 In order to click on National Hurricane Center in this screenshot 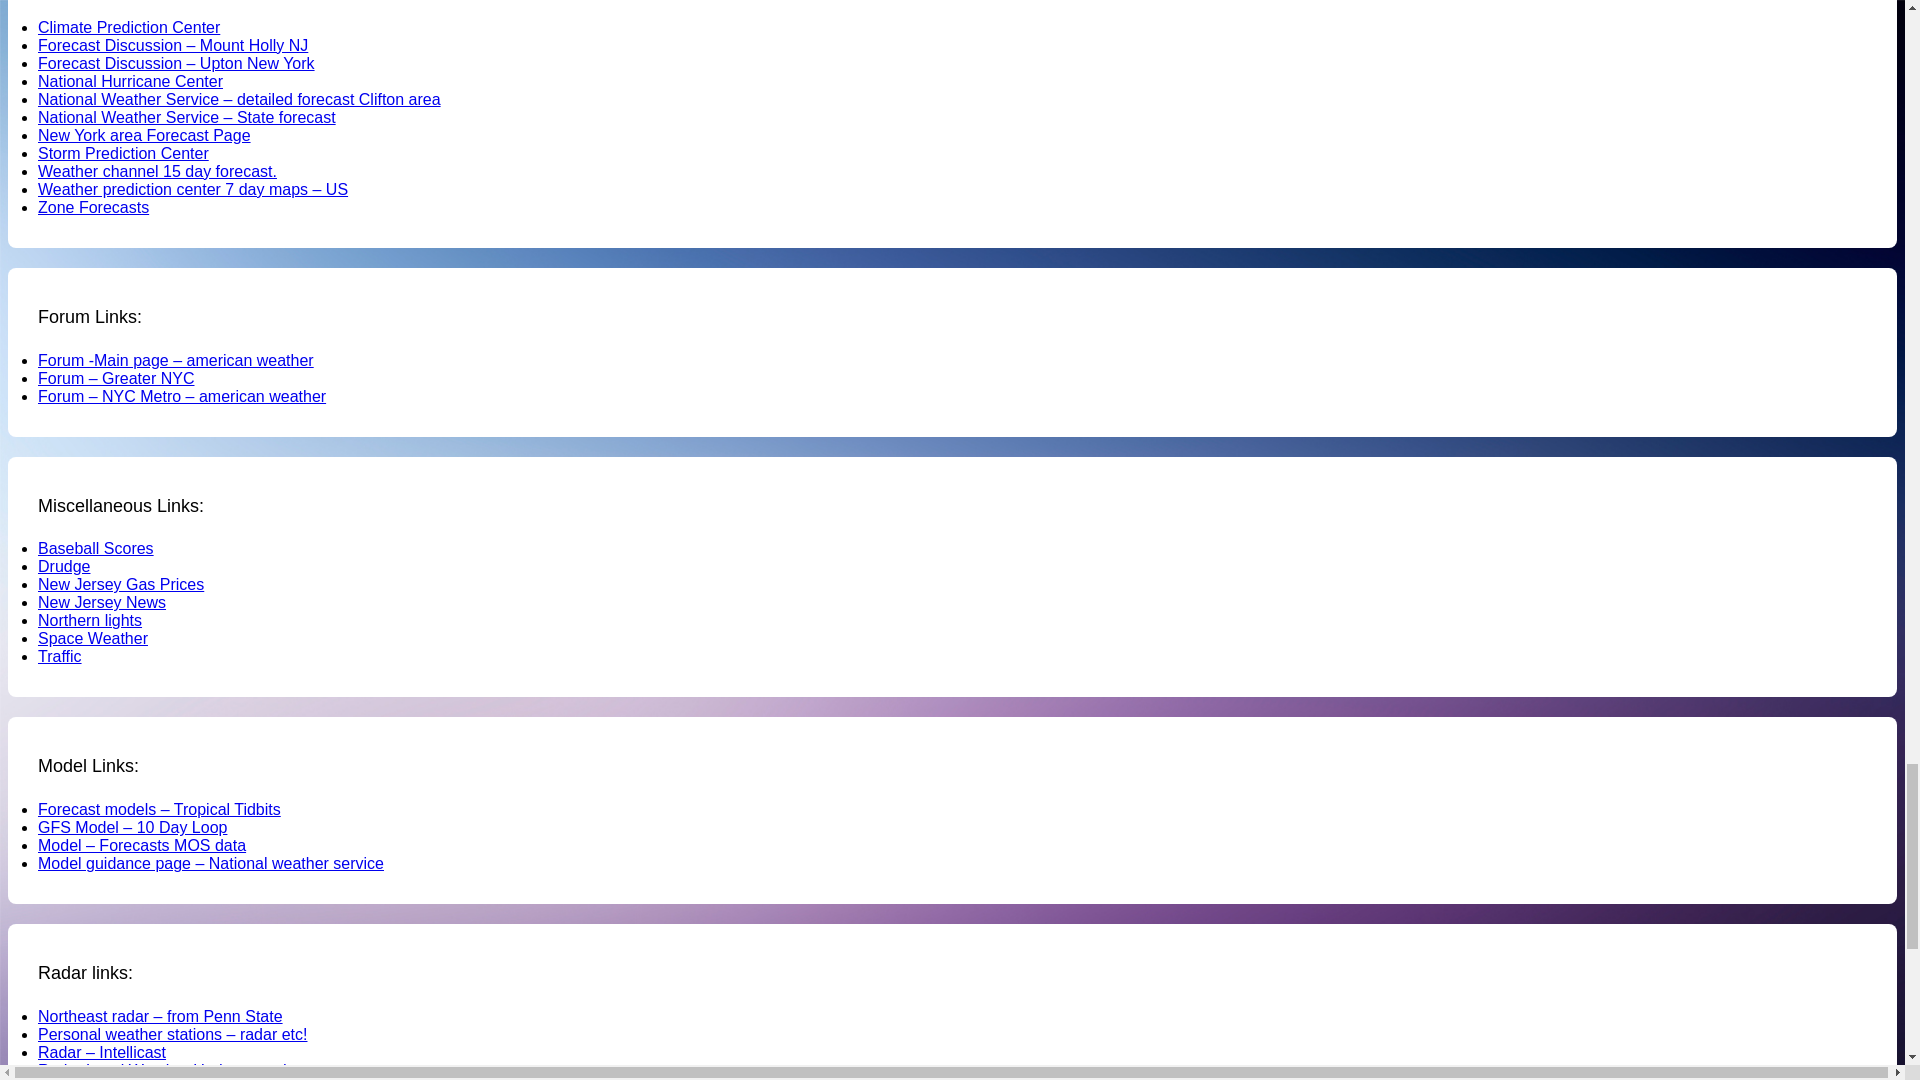, I will do `click(130, 81)`.